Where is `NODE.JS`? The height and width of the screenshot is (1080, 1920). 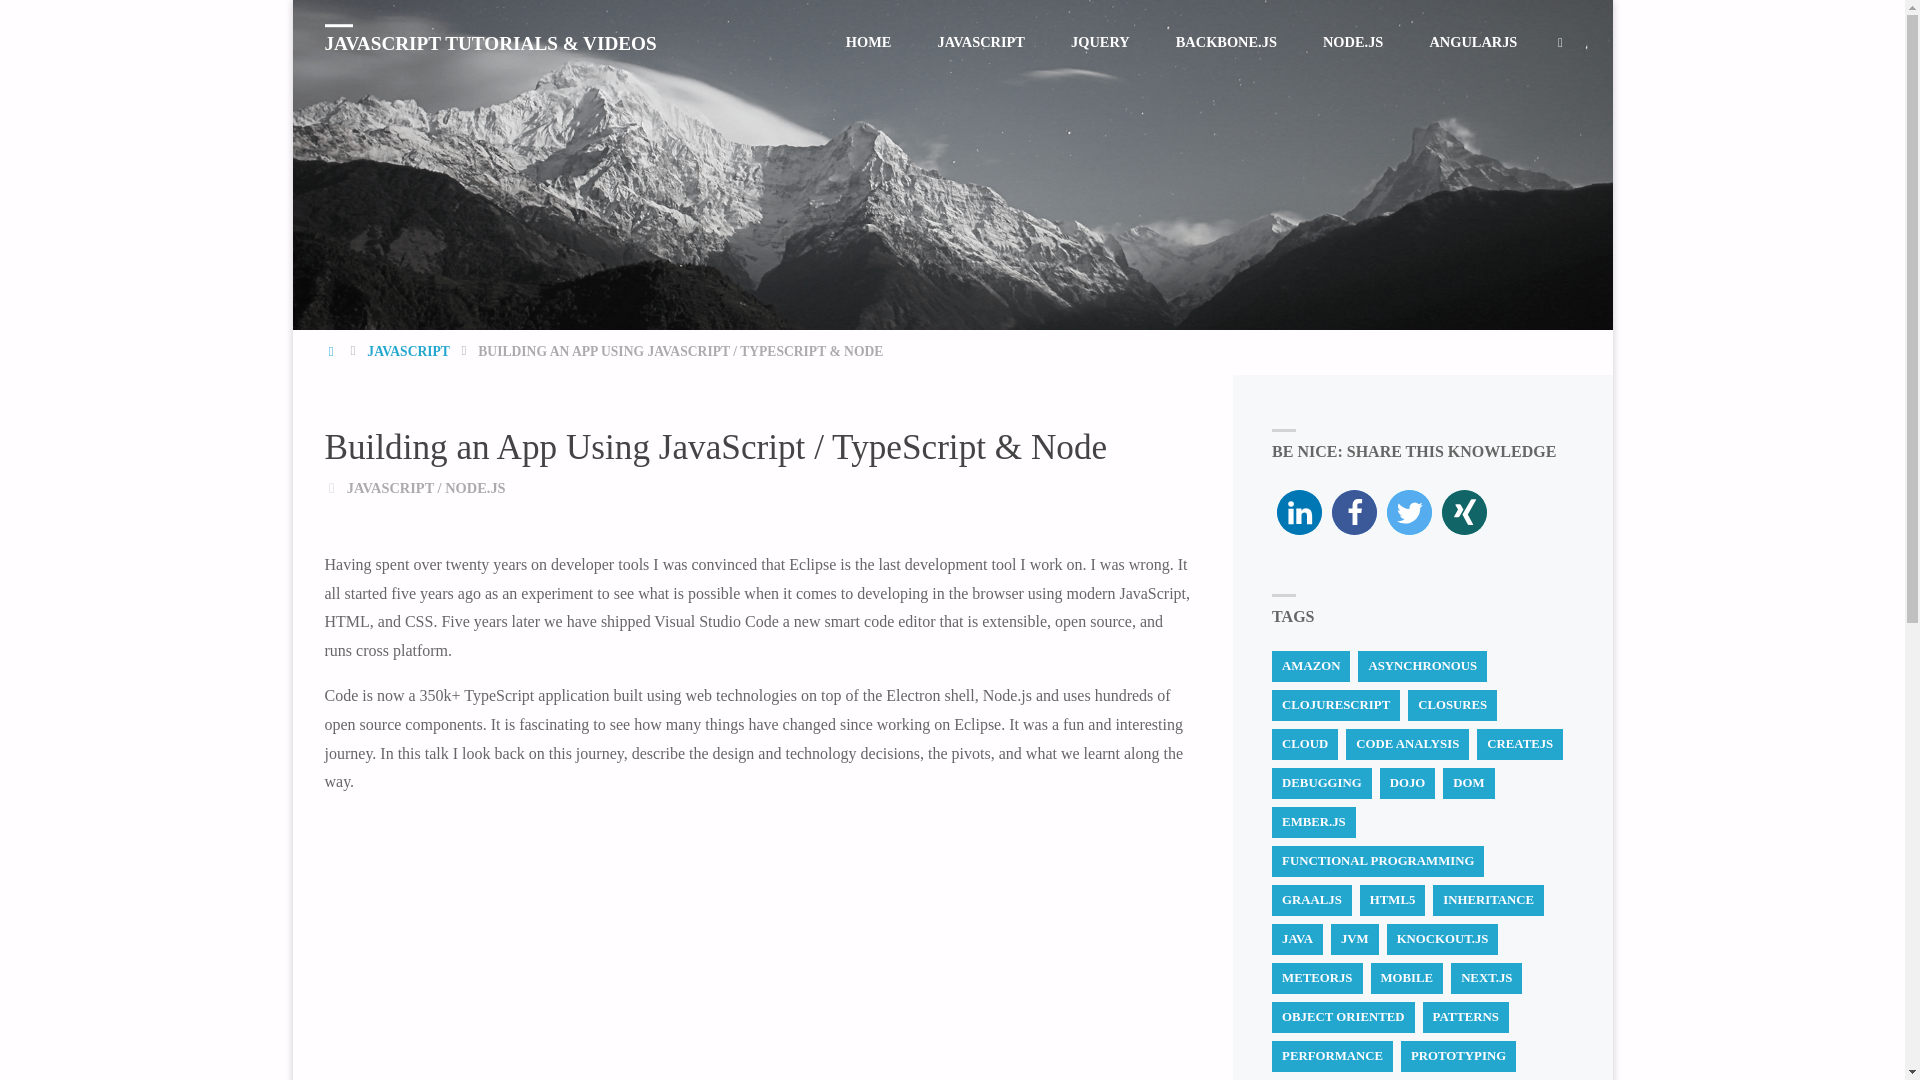
NODE.JS is located at coordinates (1352, 42).